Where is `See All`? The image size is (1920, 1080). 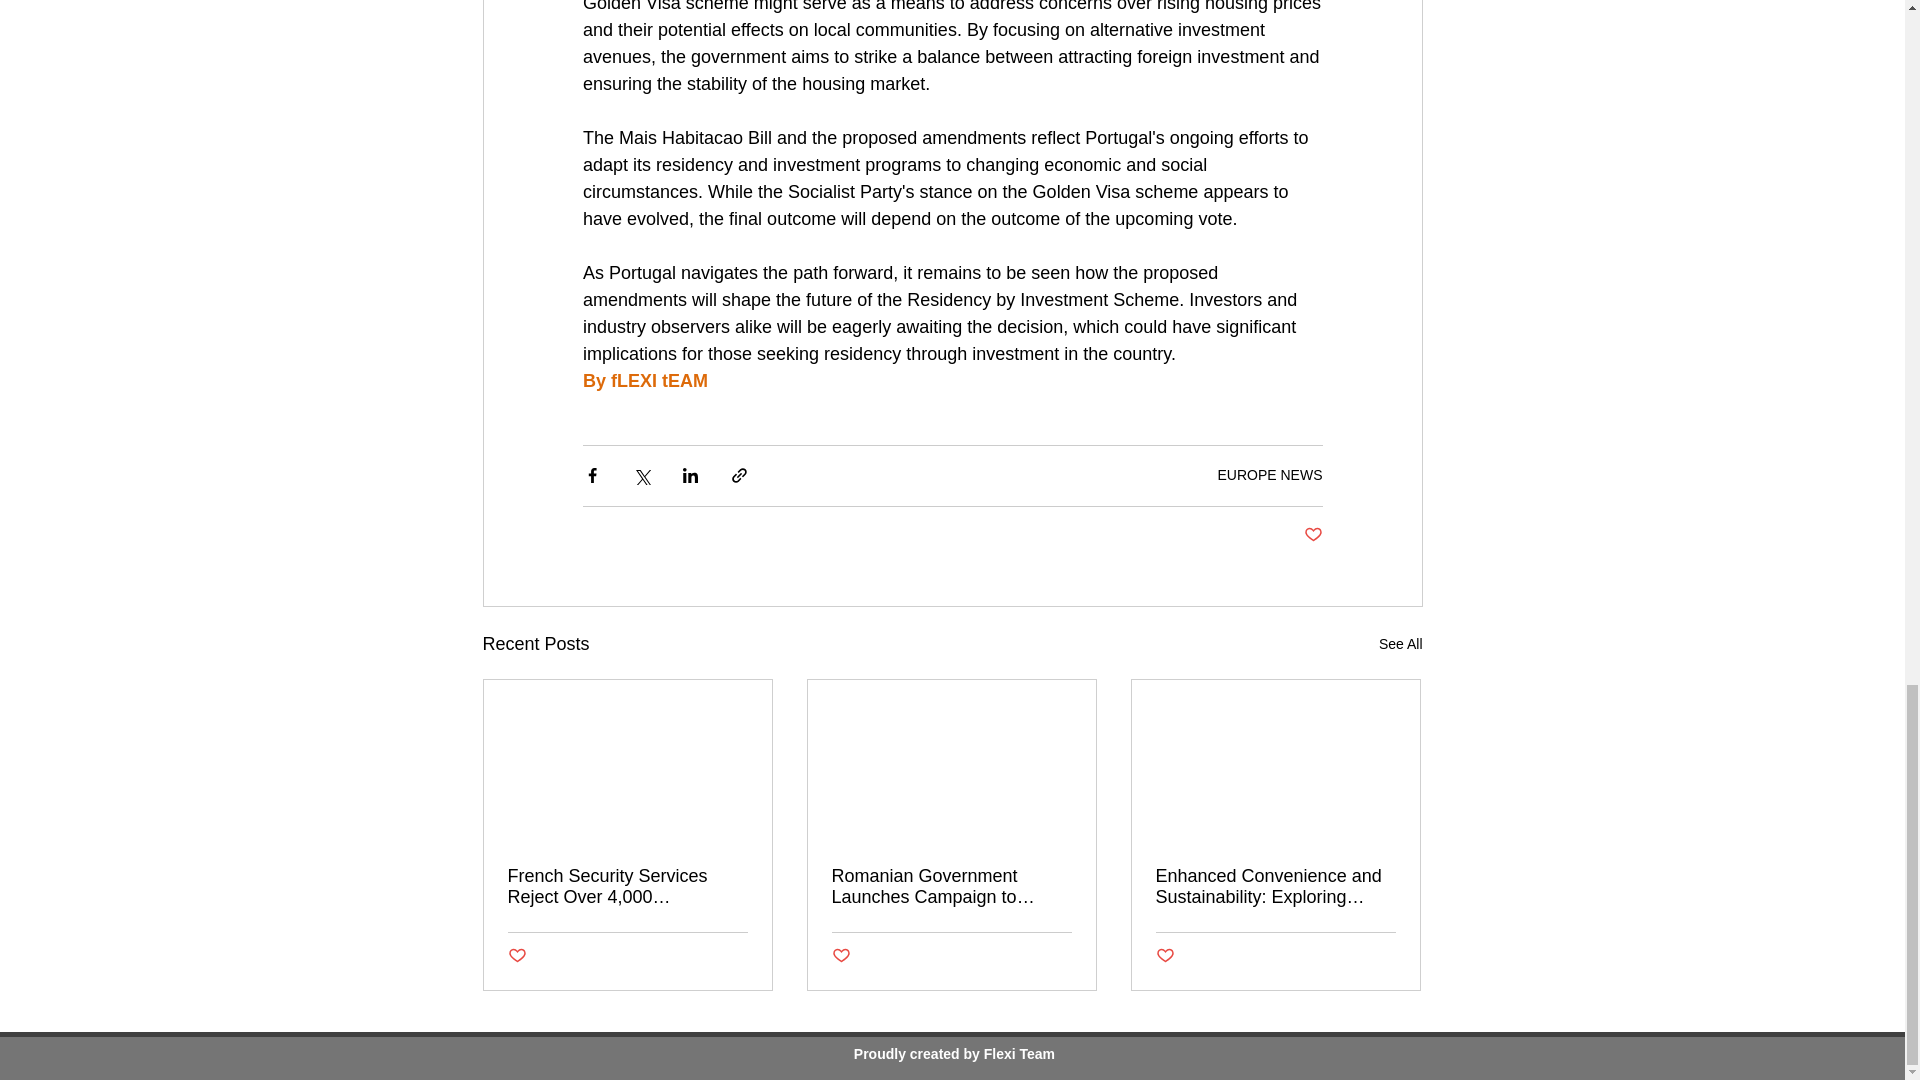 See All is located at coordinates (1400, 644).